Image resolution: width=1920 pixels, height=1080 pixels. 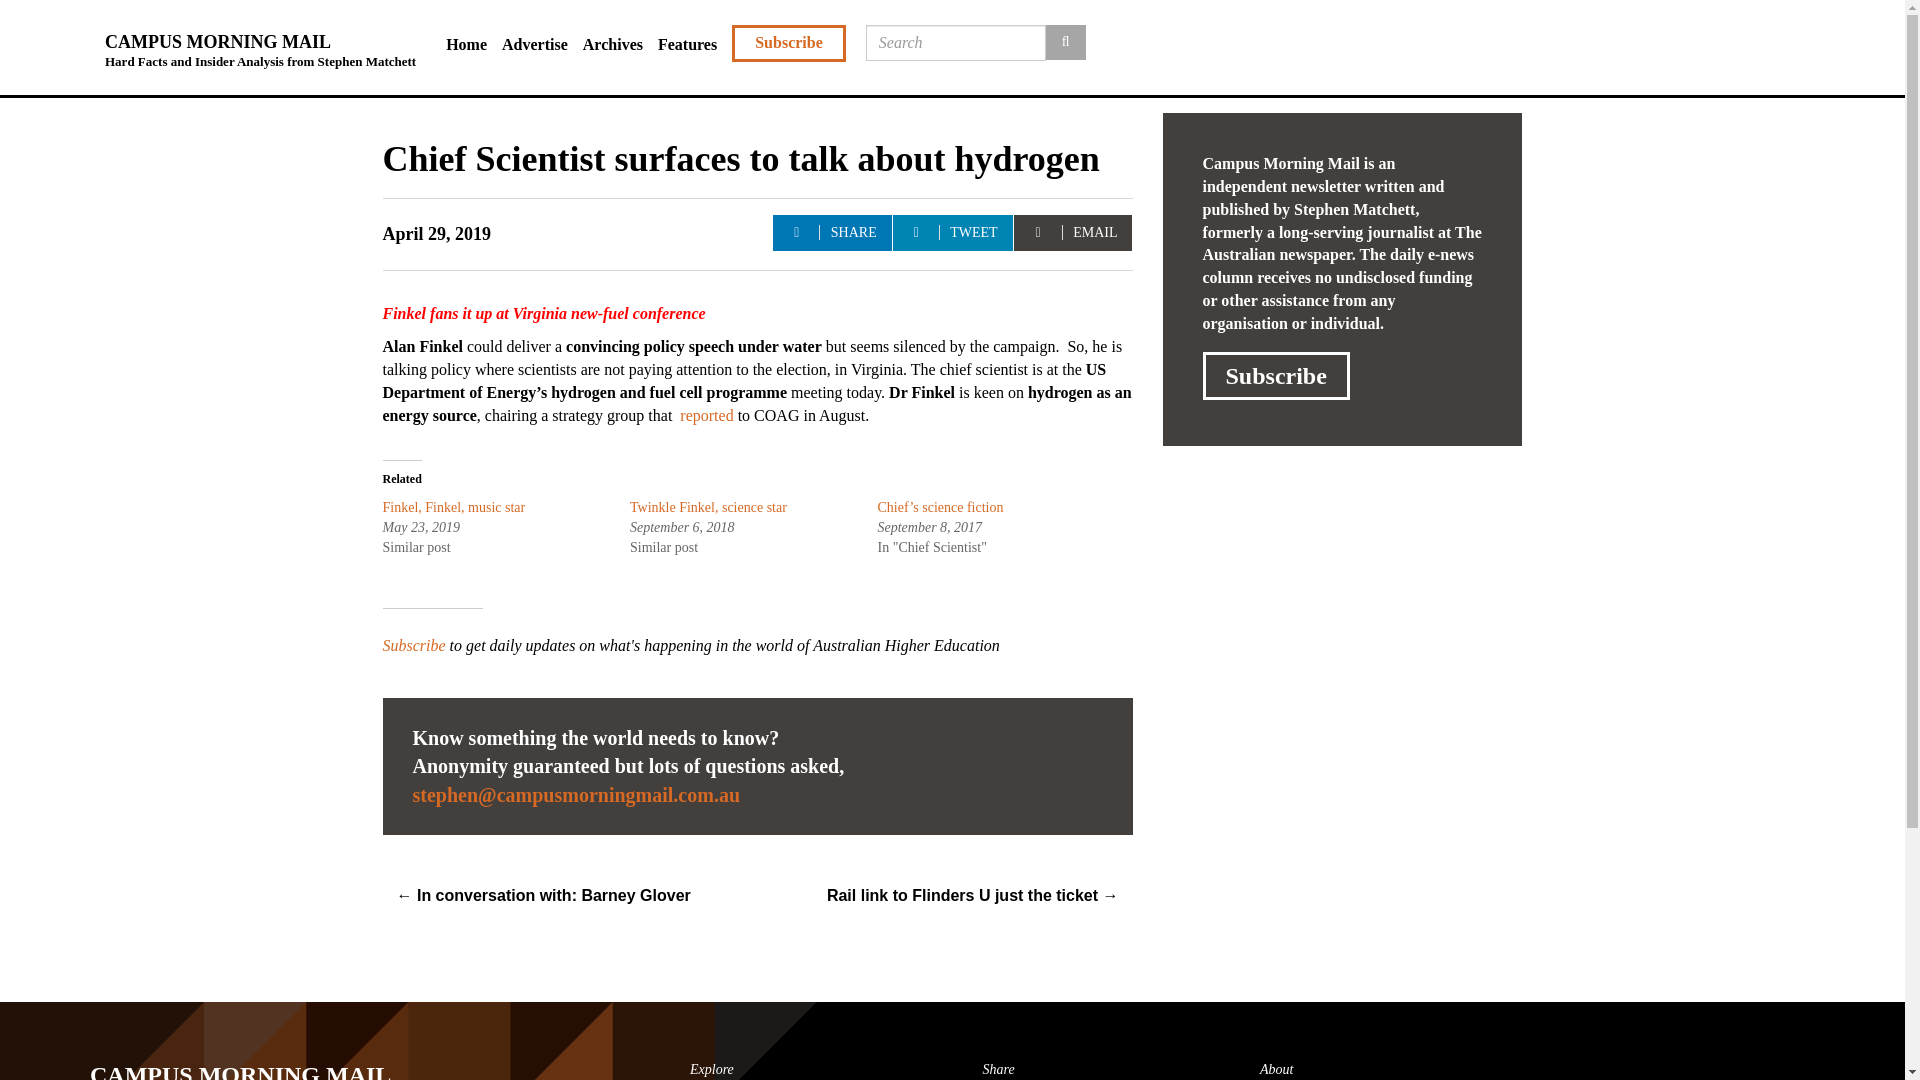 What do you see at coordinates (956, 42) in the screenshot?
I see `Search for:` at bounding box center [956, 42].